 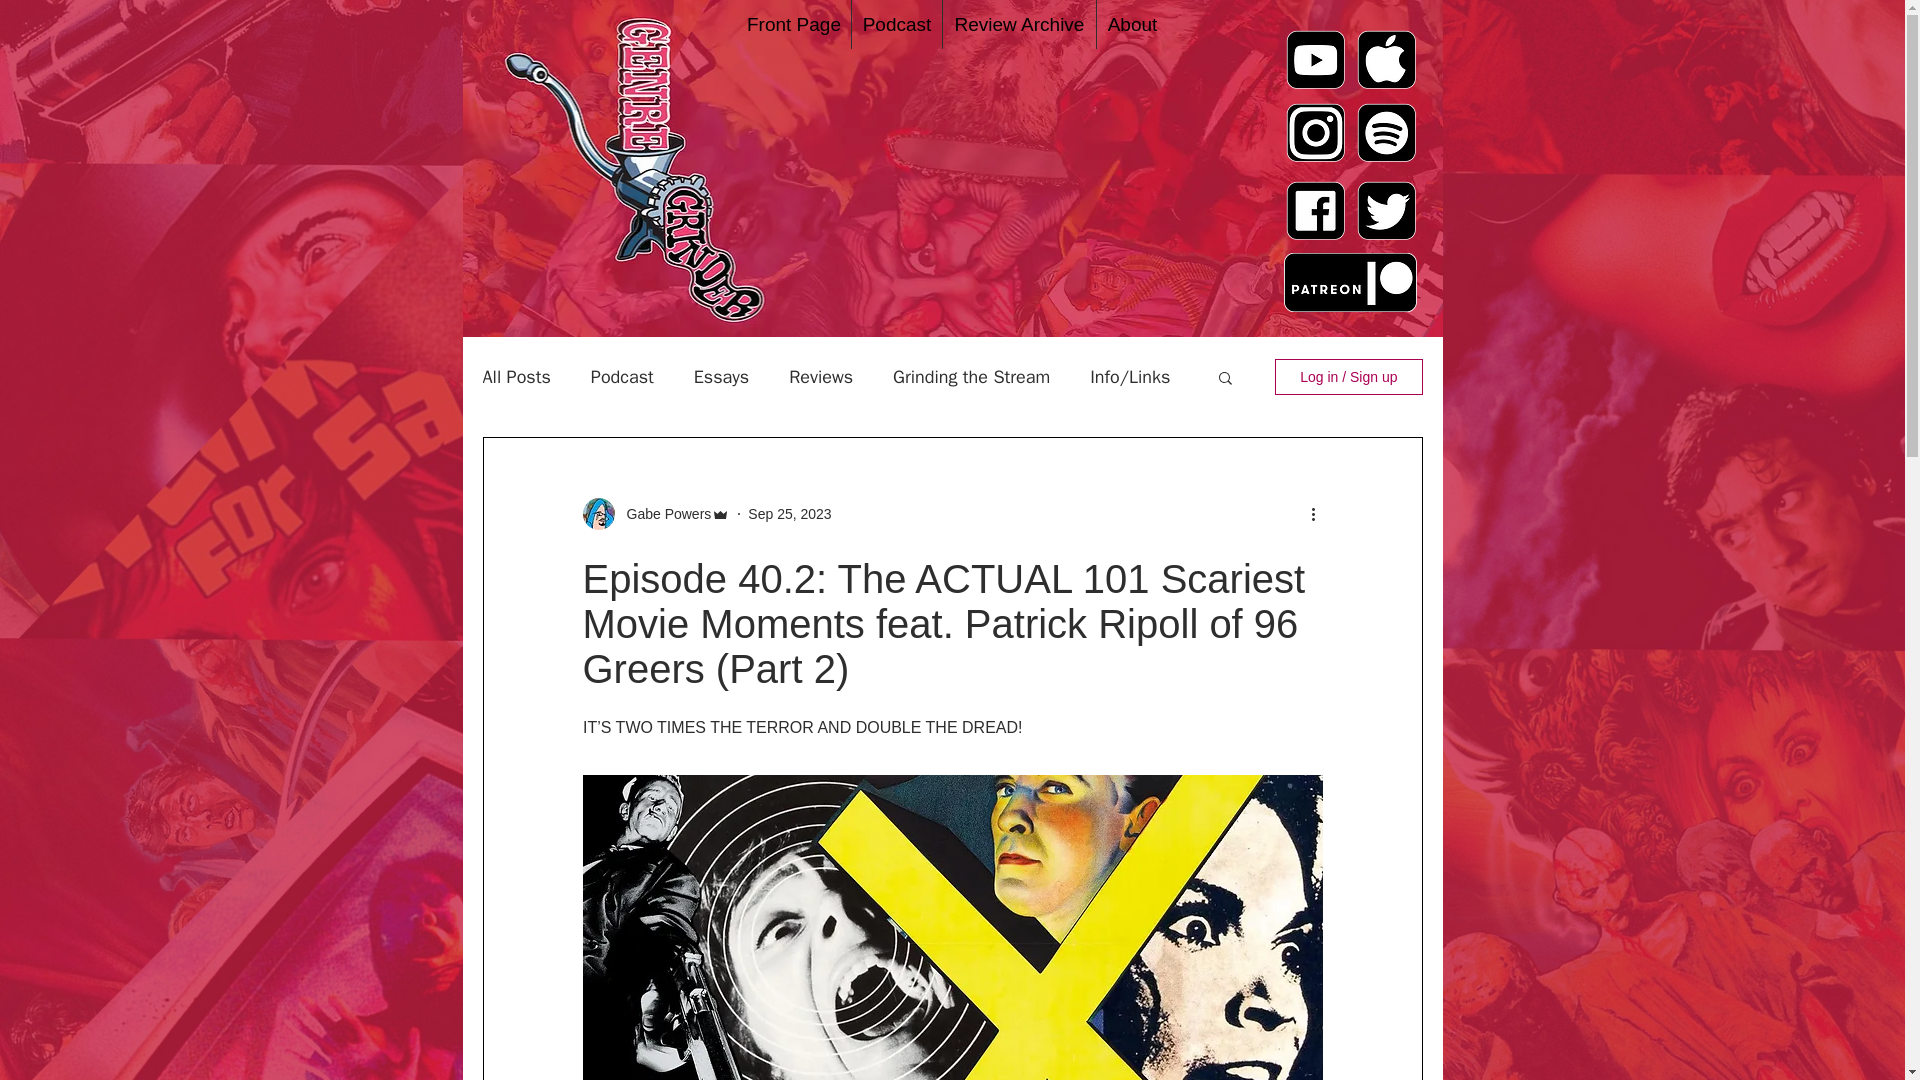 I want to click on Gabe Powers, so click(x=662, y=514).